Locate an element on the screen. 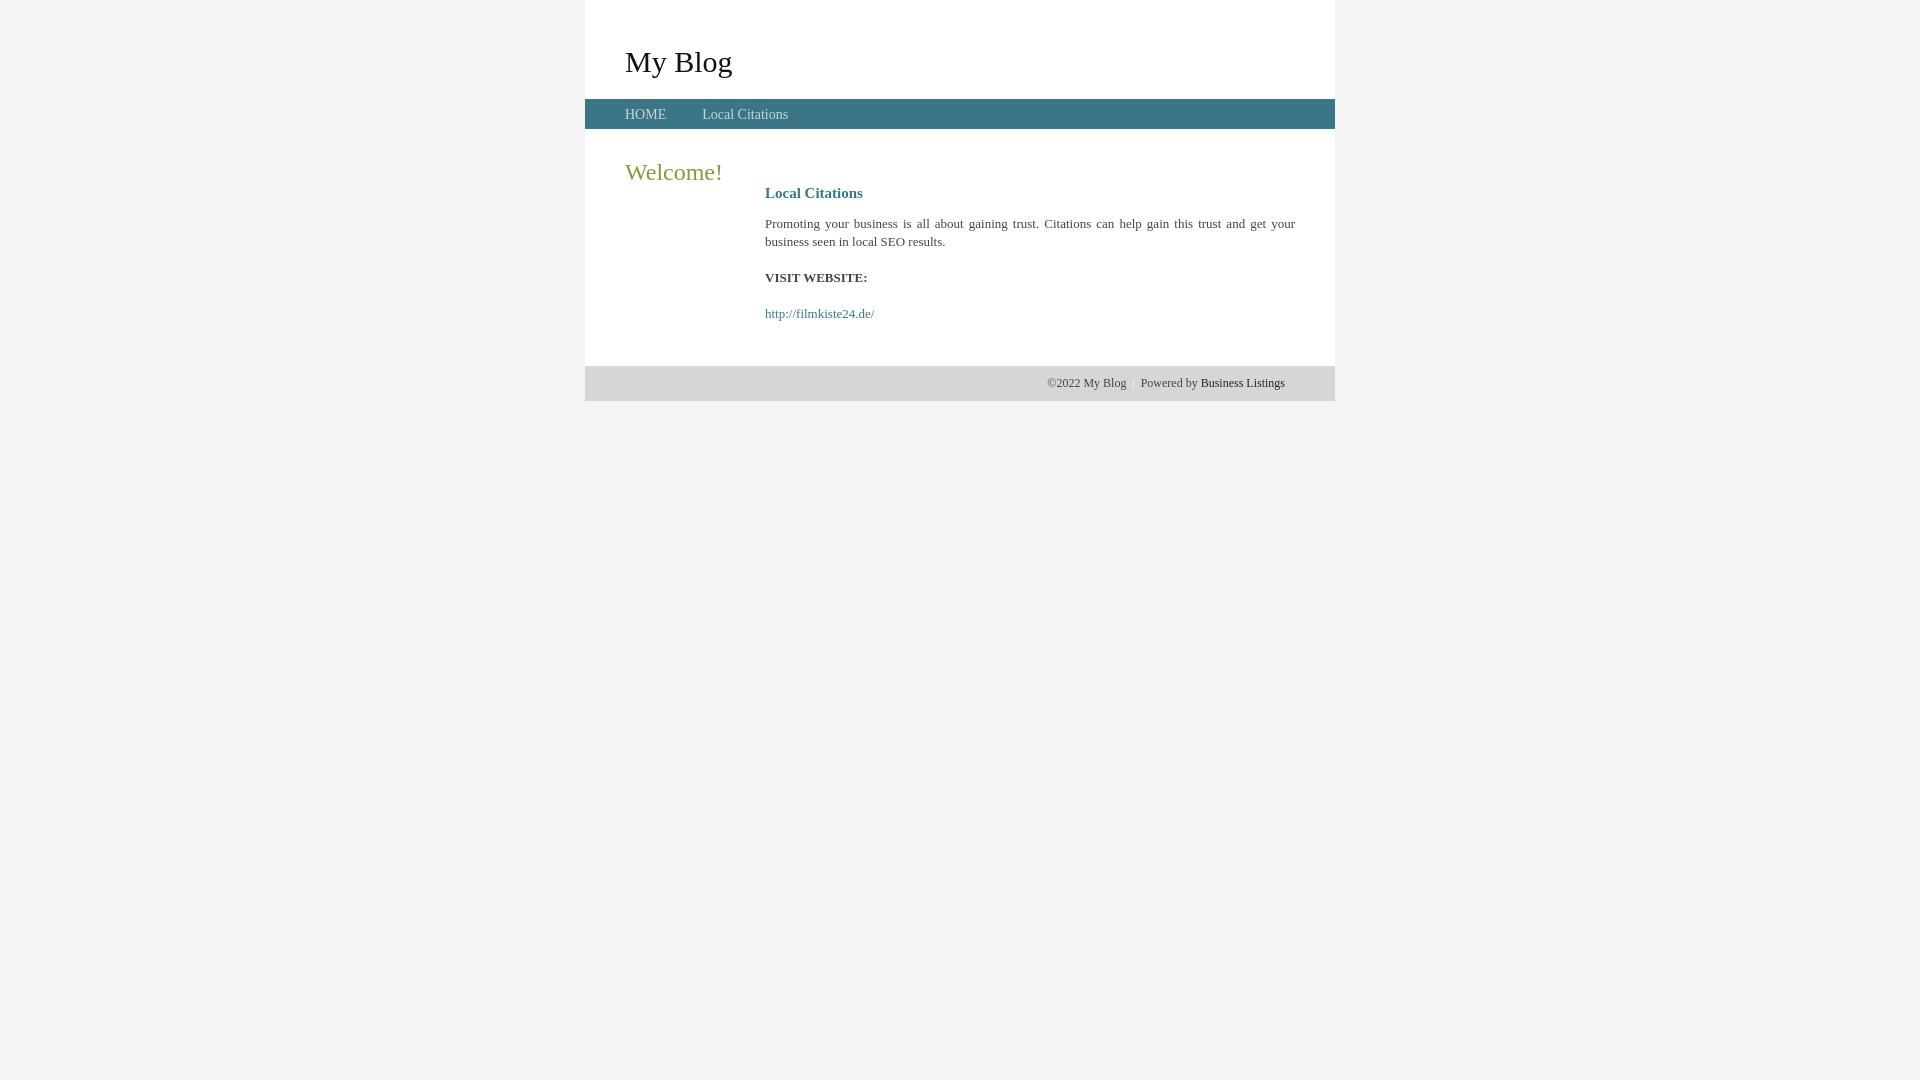 Image resolution: width=1920 pixels, height=1080 pixels. My Blog is located at coordinates (679, 61).